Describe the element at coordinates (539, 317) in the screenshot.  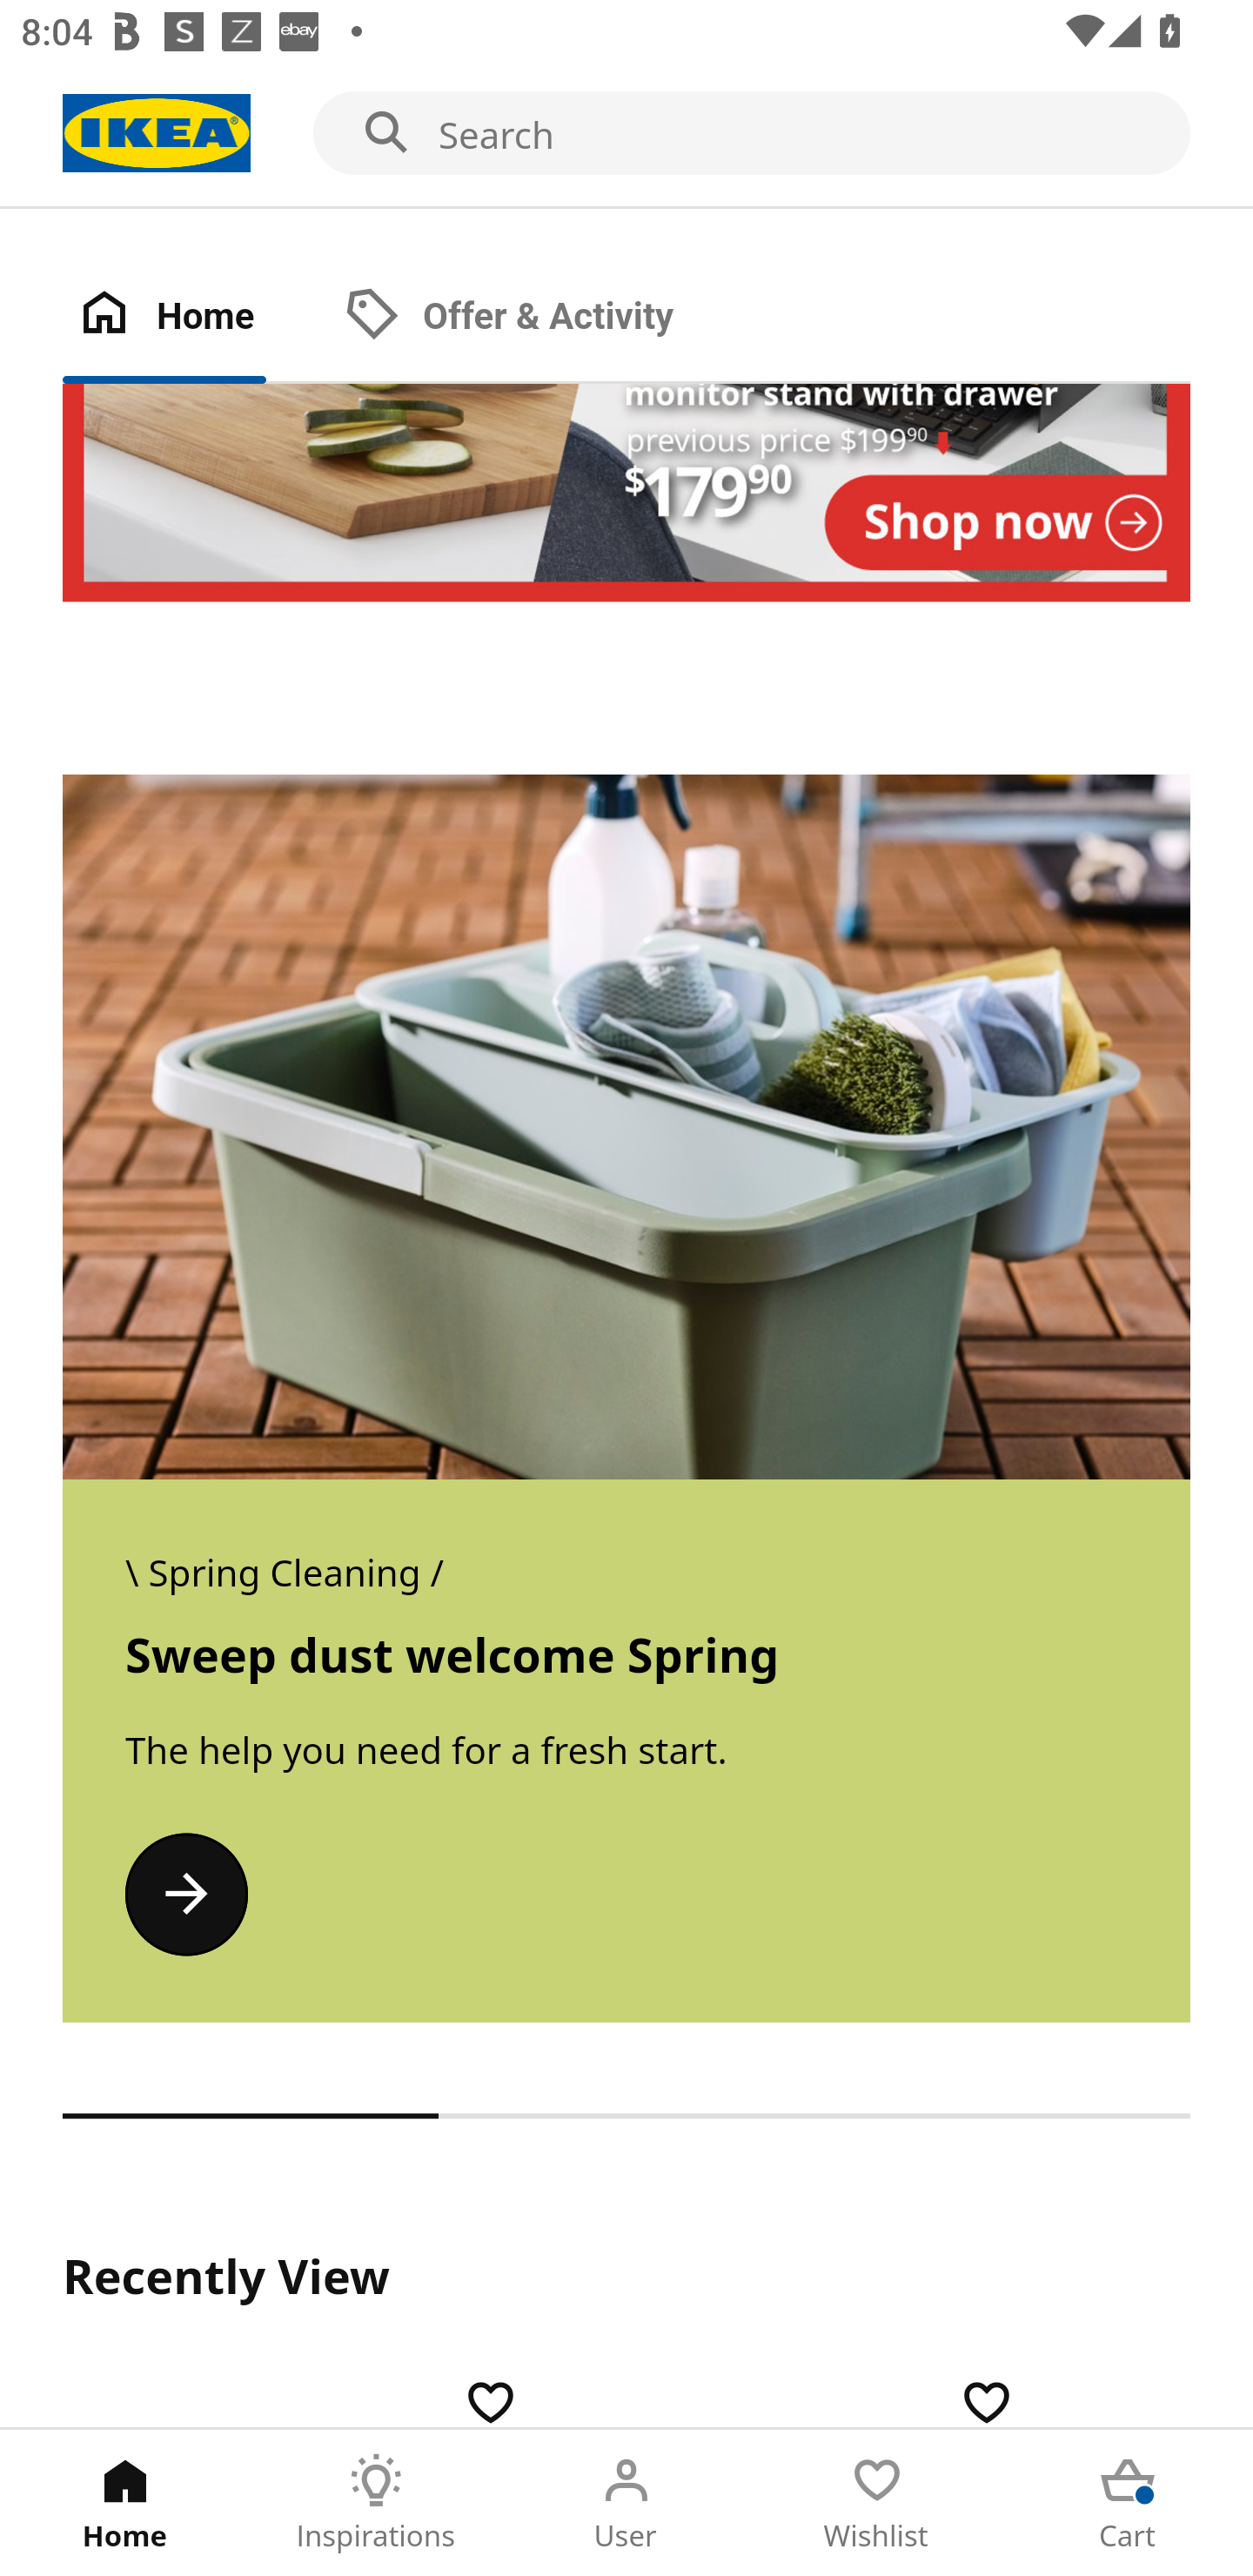
I see `Offer & Activity
Tab 2 of 2` at that location.